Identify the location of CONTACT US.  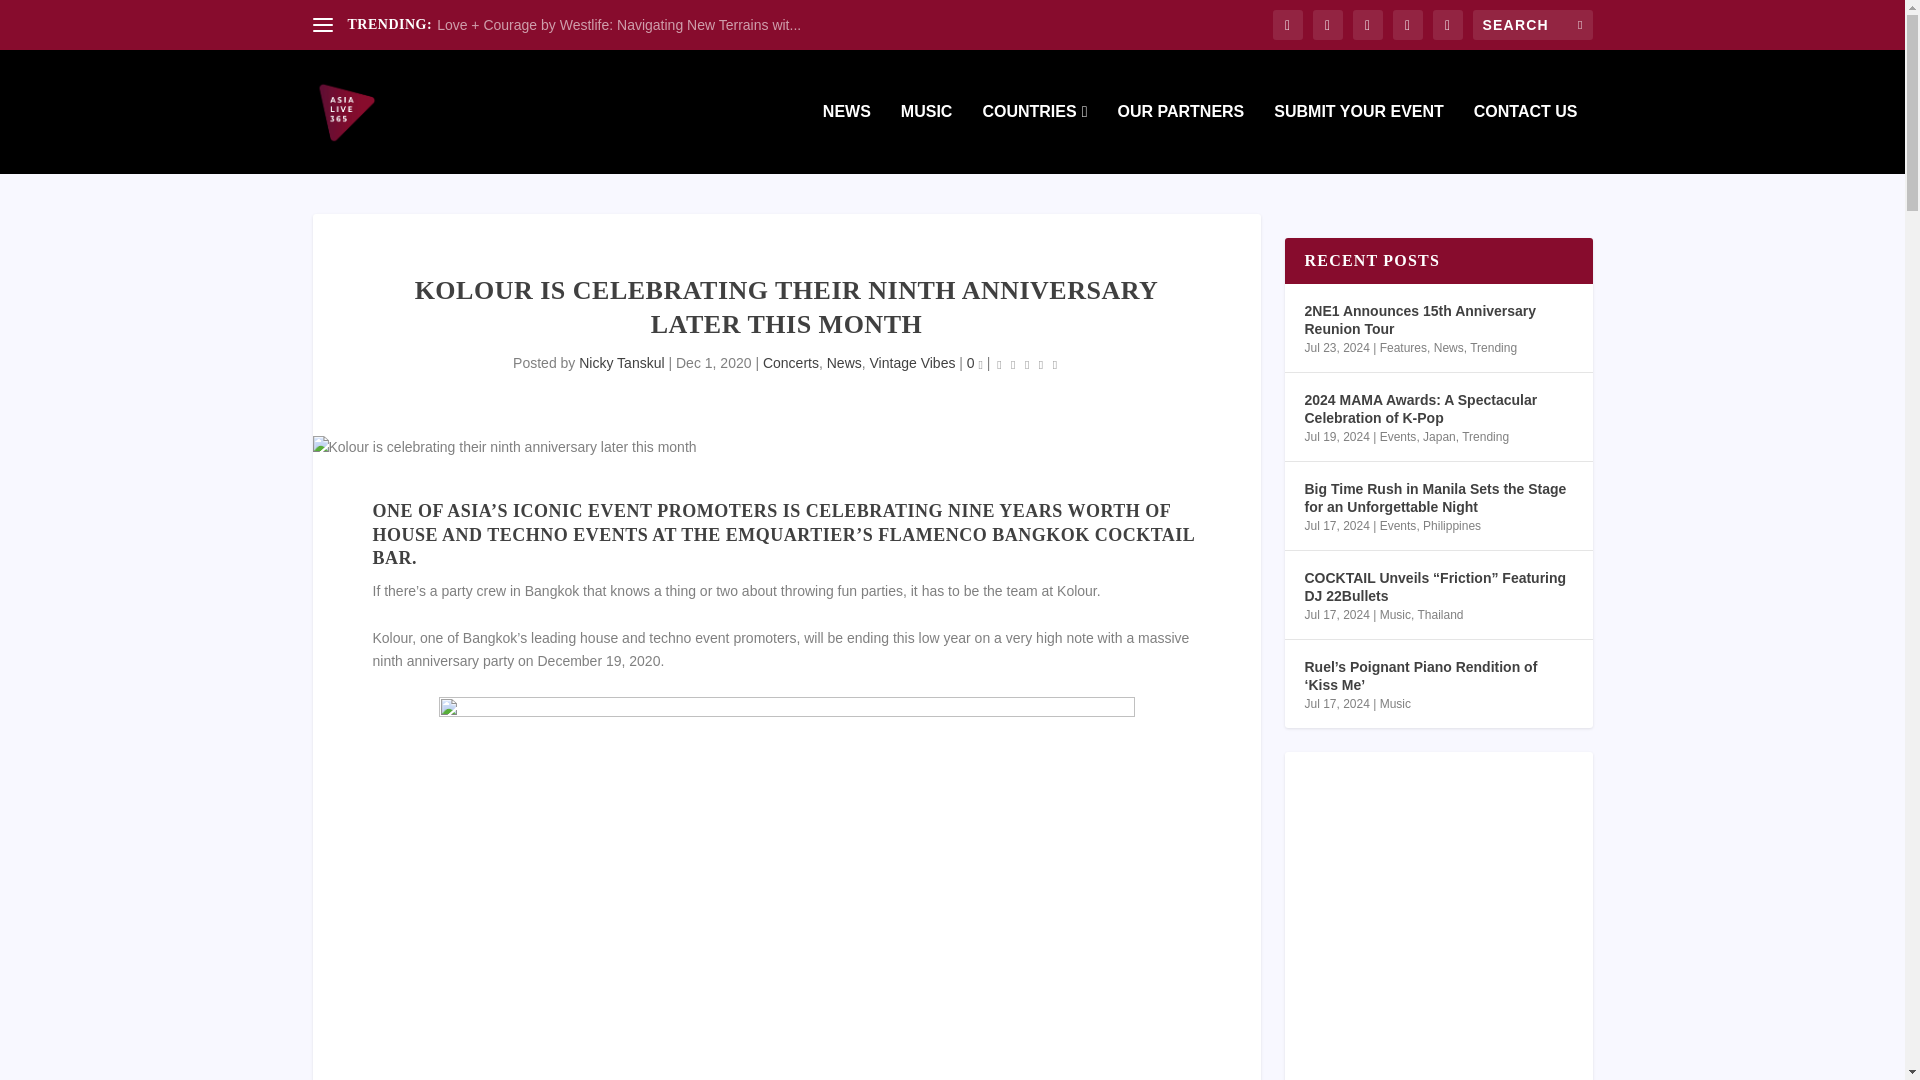
(1526, 138).